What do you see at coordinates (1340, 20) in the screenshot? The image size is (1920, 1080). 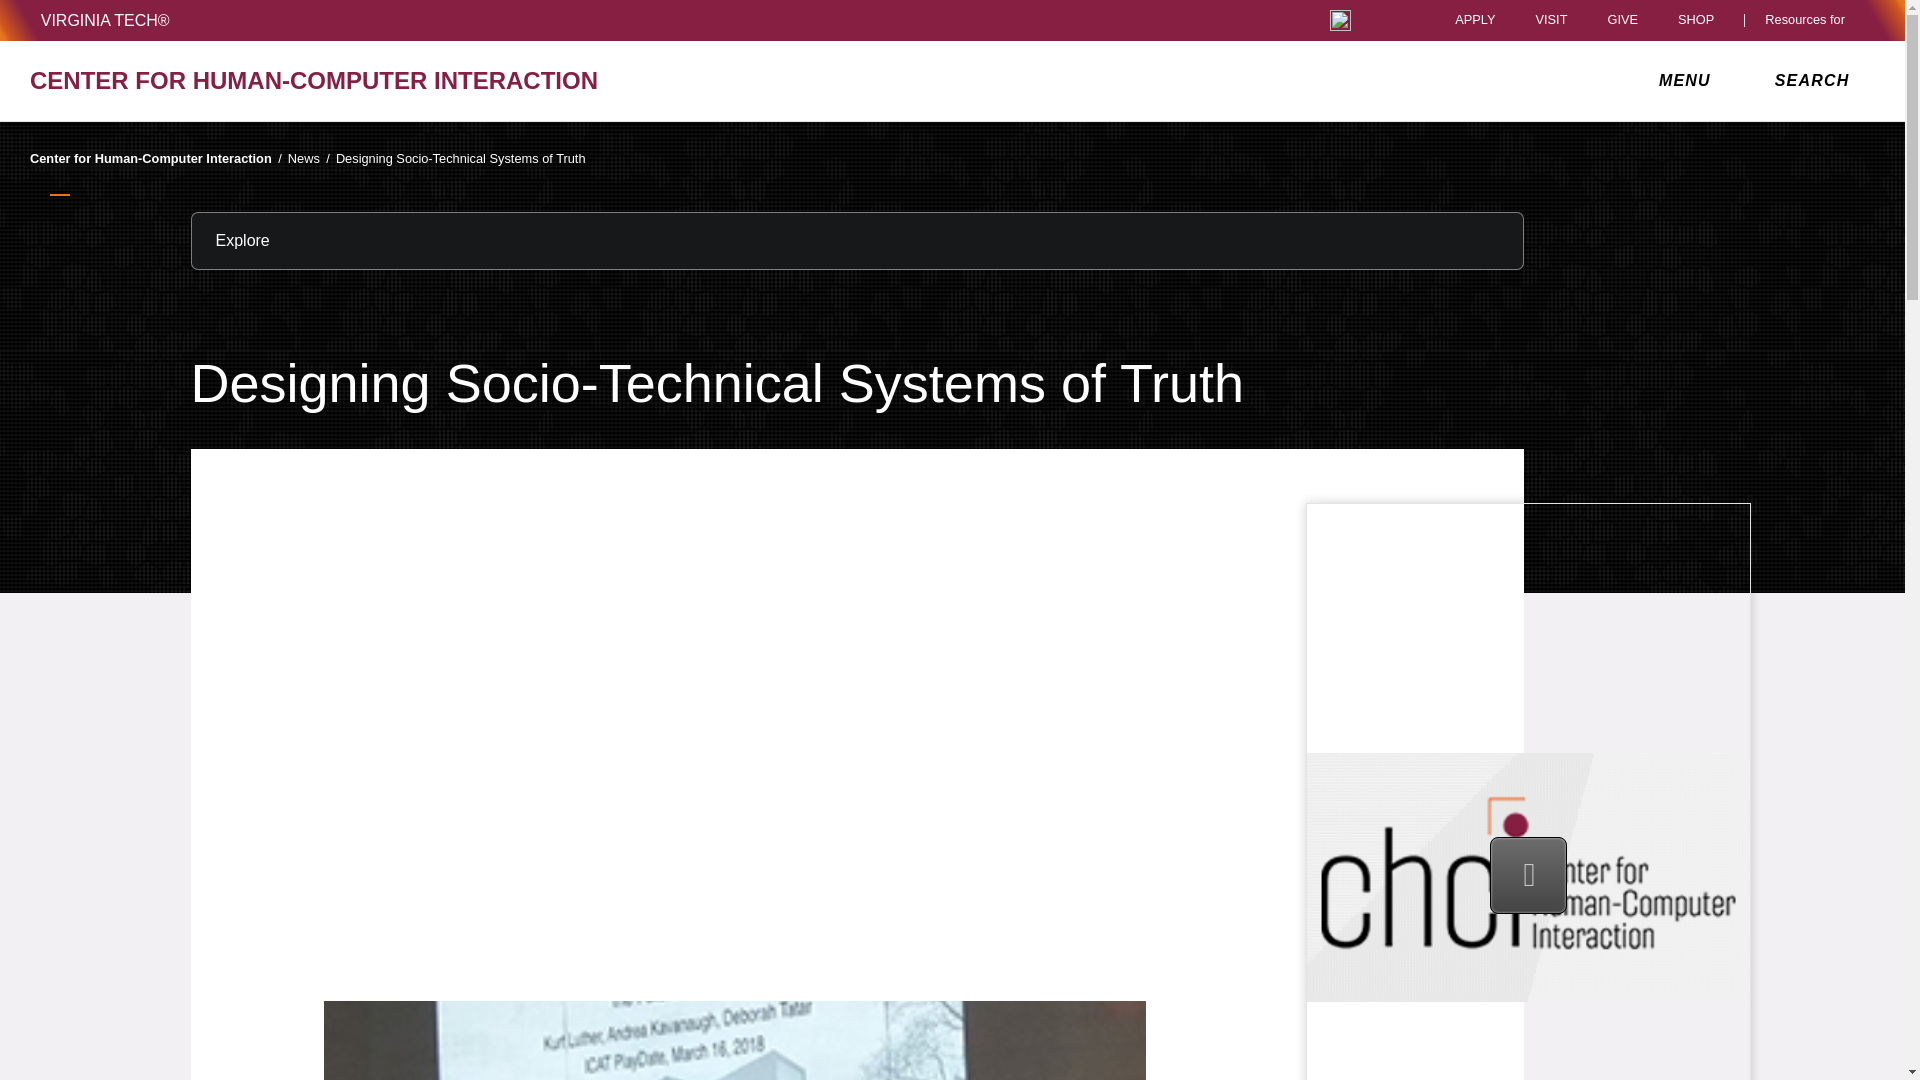 I see `Universal Access Toggle` at bounding box center [1340, 20].